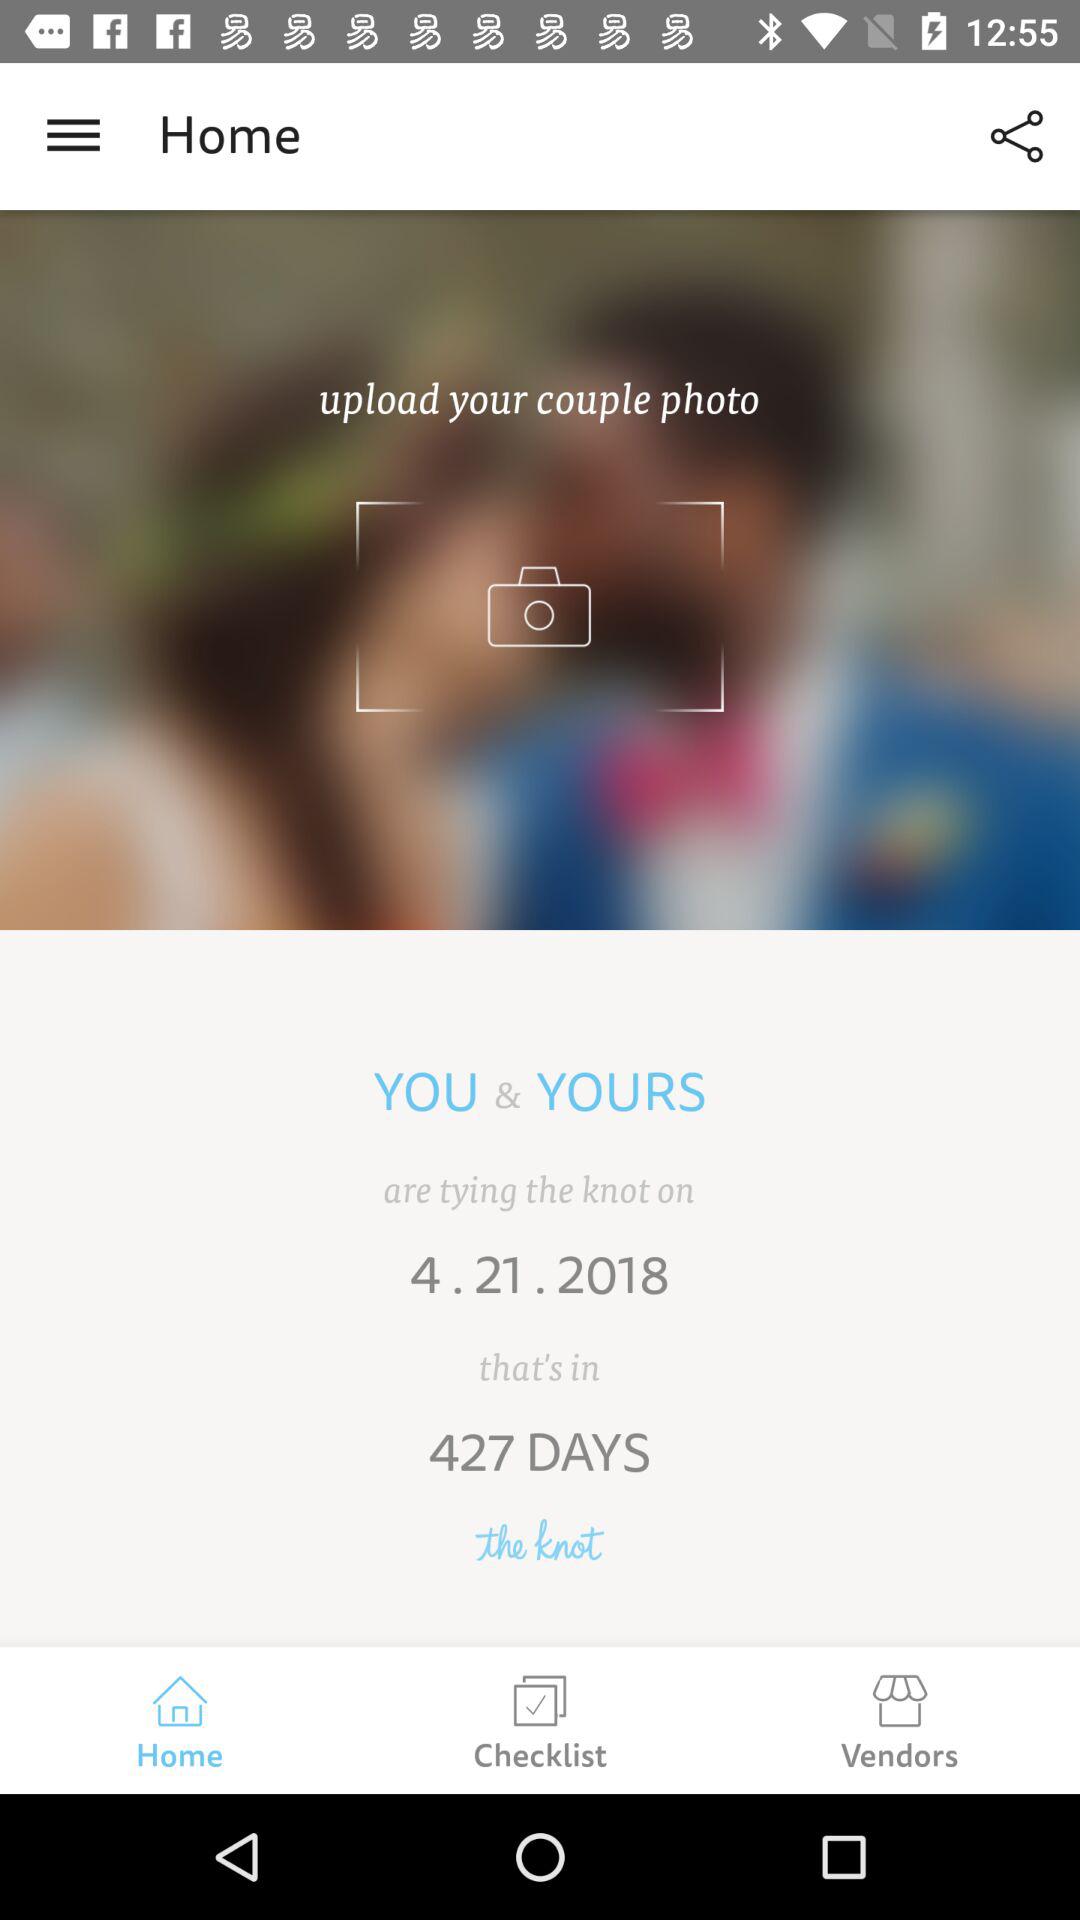  What do you see at coordinates (540, 1466) in the screenshot?
I see `jump to the 427 days icon` at bounding box center [540, 1466].